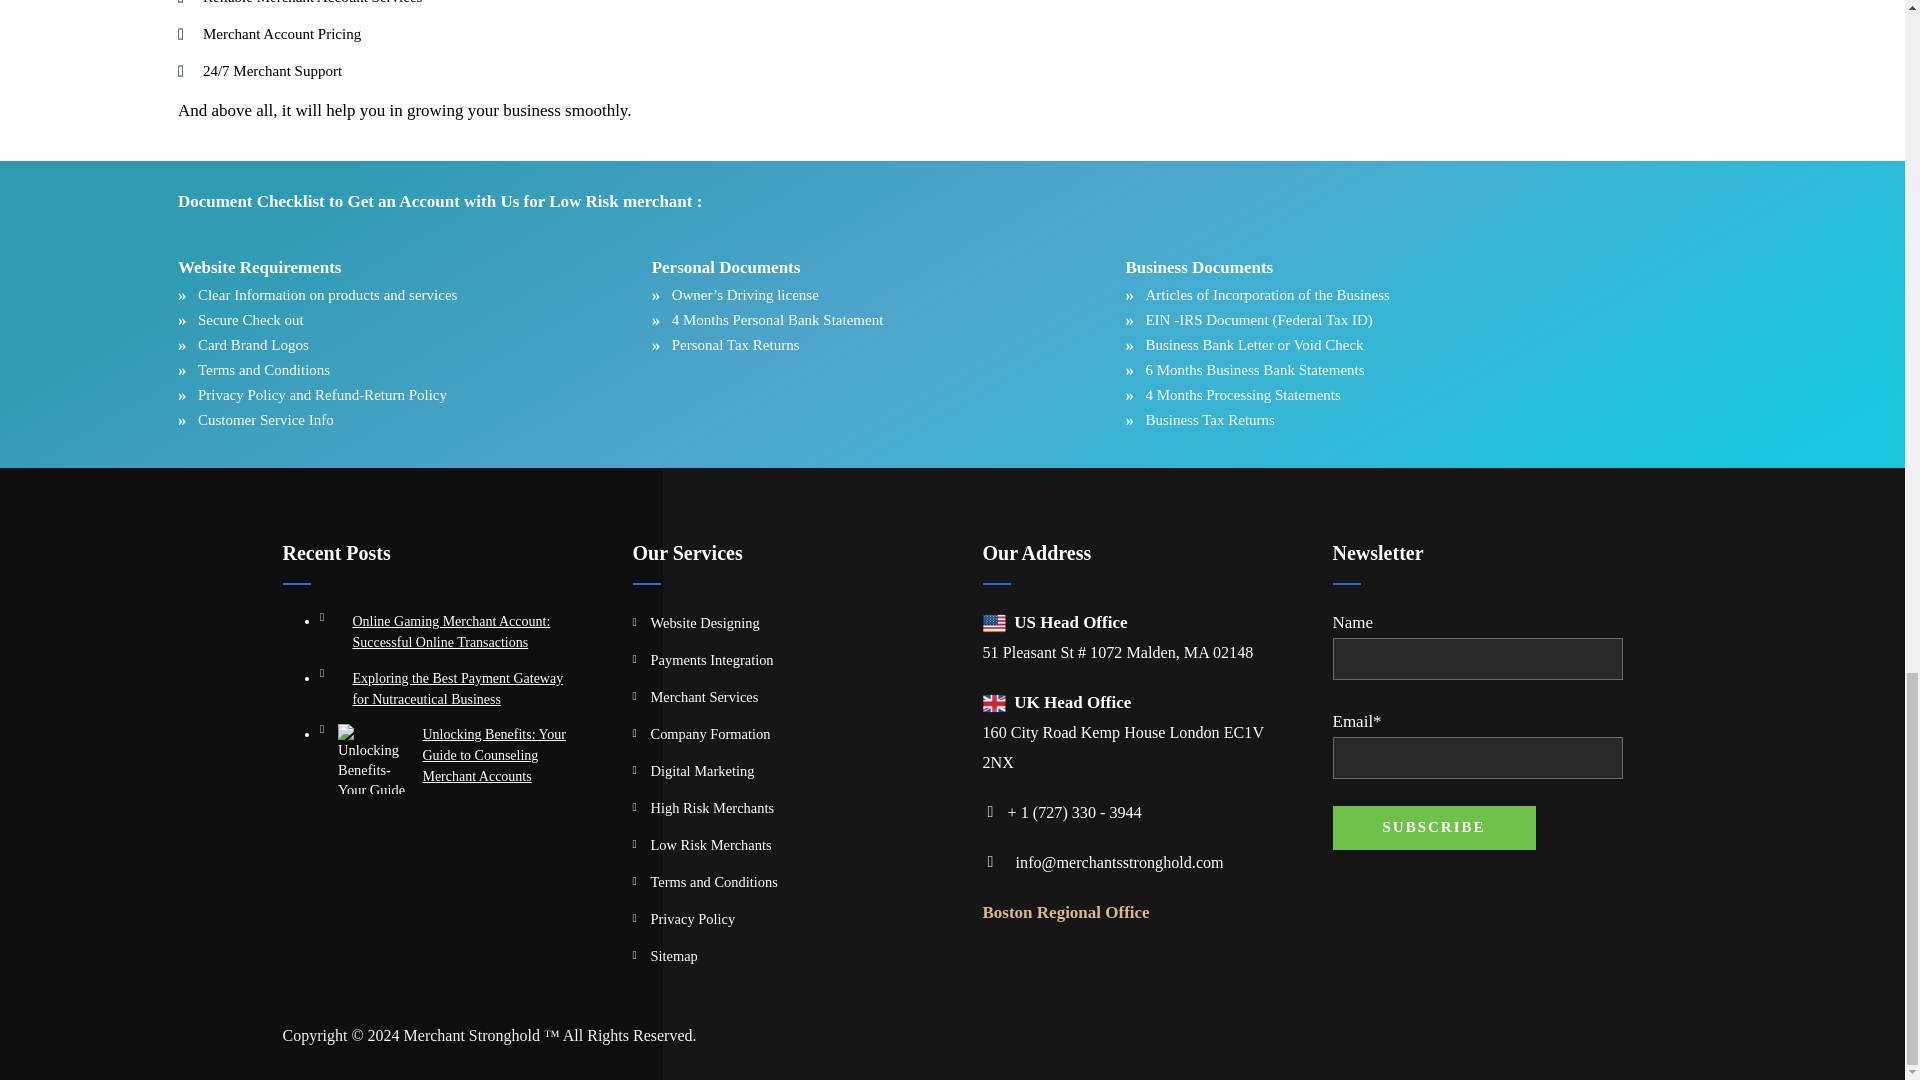  What do you see at coordinates (1433, 827) in the screenshot?
I see `Subscribe` at bounding box center [1433, 827].